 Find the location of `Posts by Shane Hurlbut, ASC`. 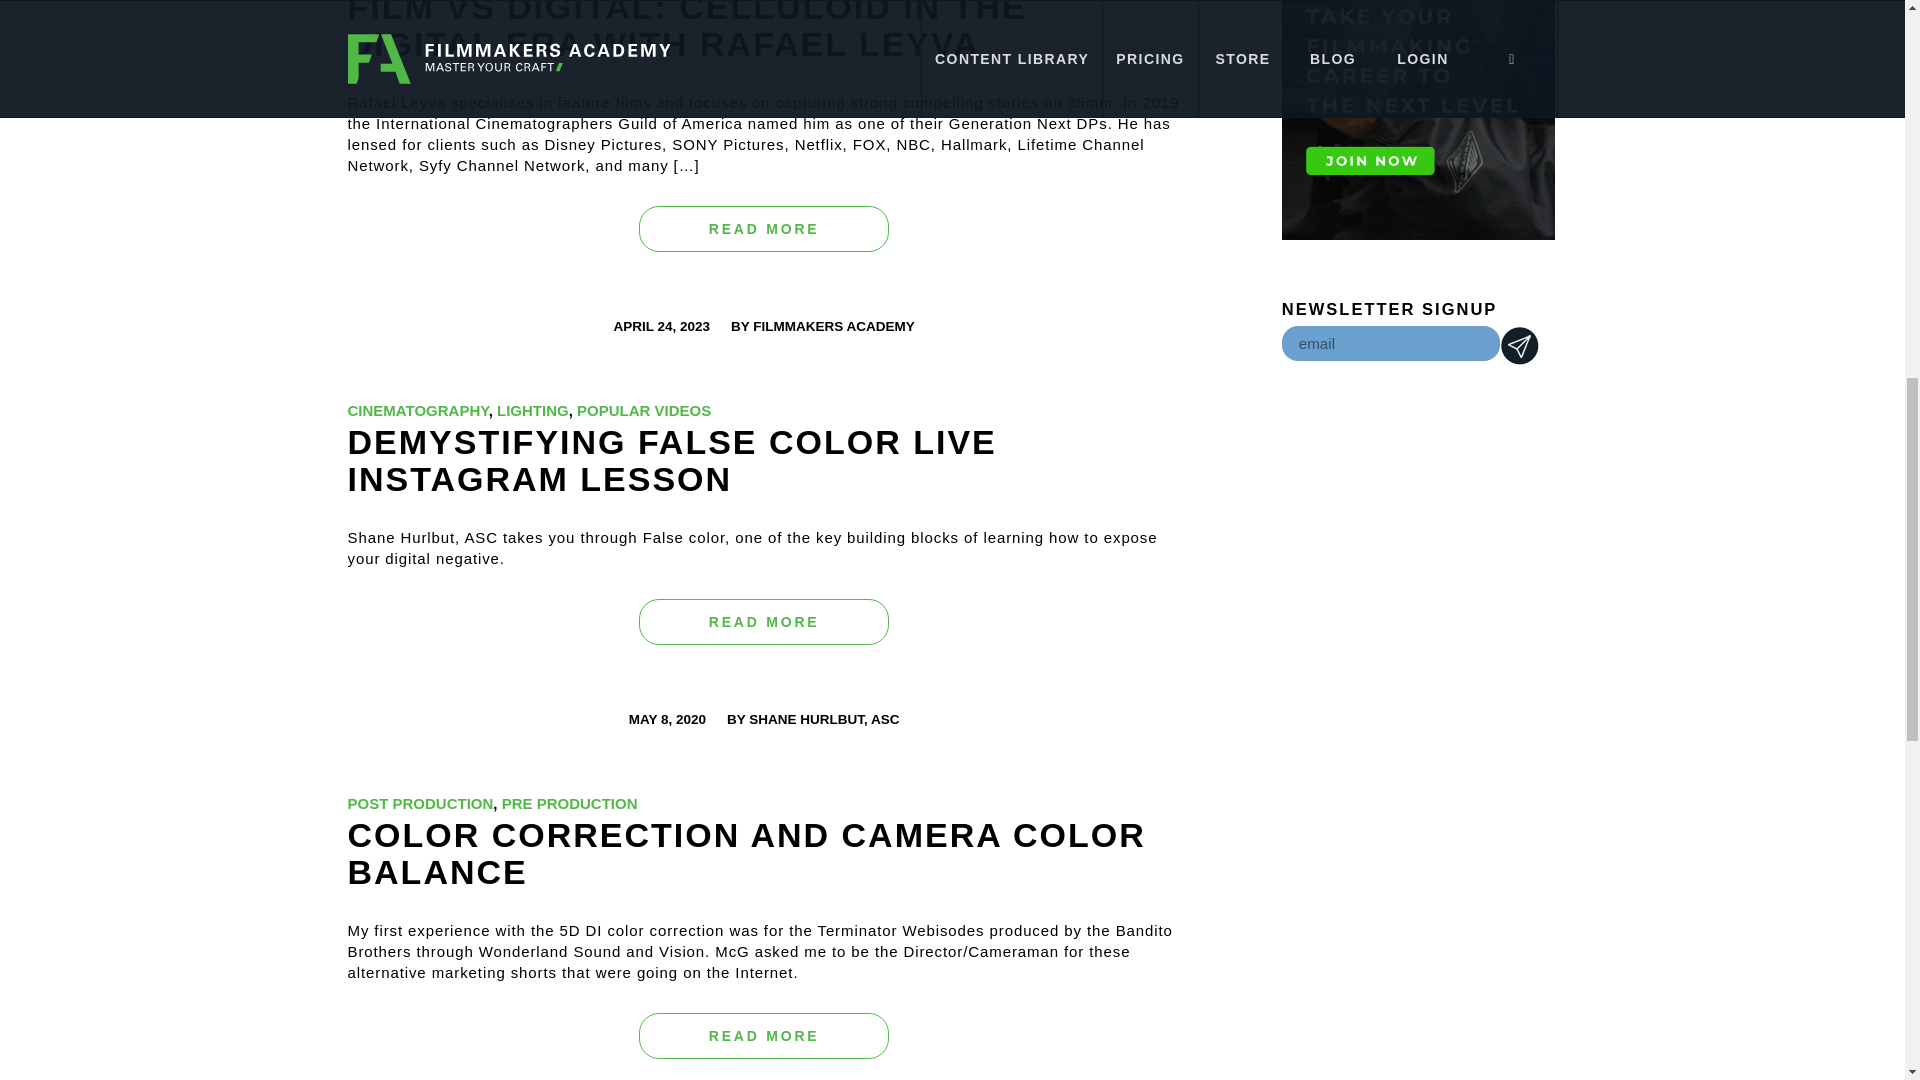

Posts by Shane Hurlbut, ASC is located at coordinates (823, 718).